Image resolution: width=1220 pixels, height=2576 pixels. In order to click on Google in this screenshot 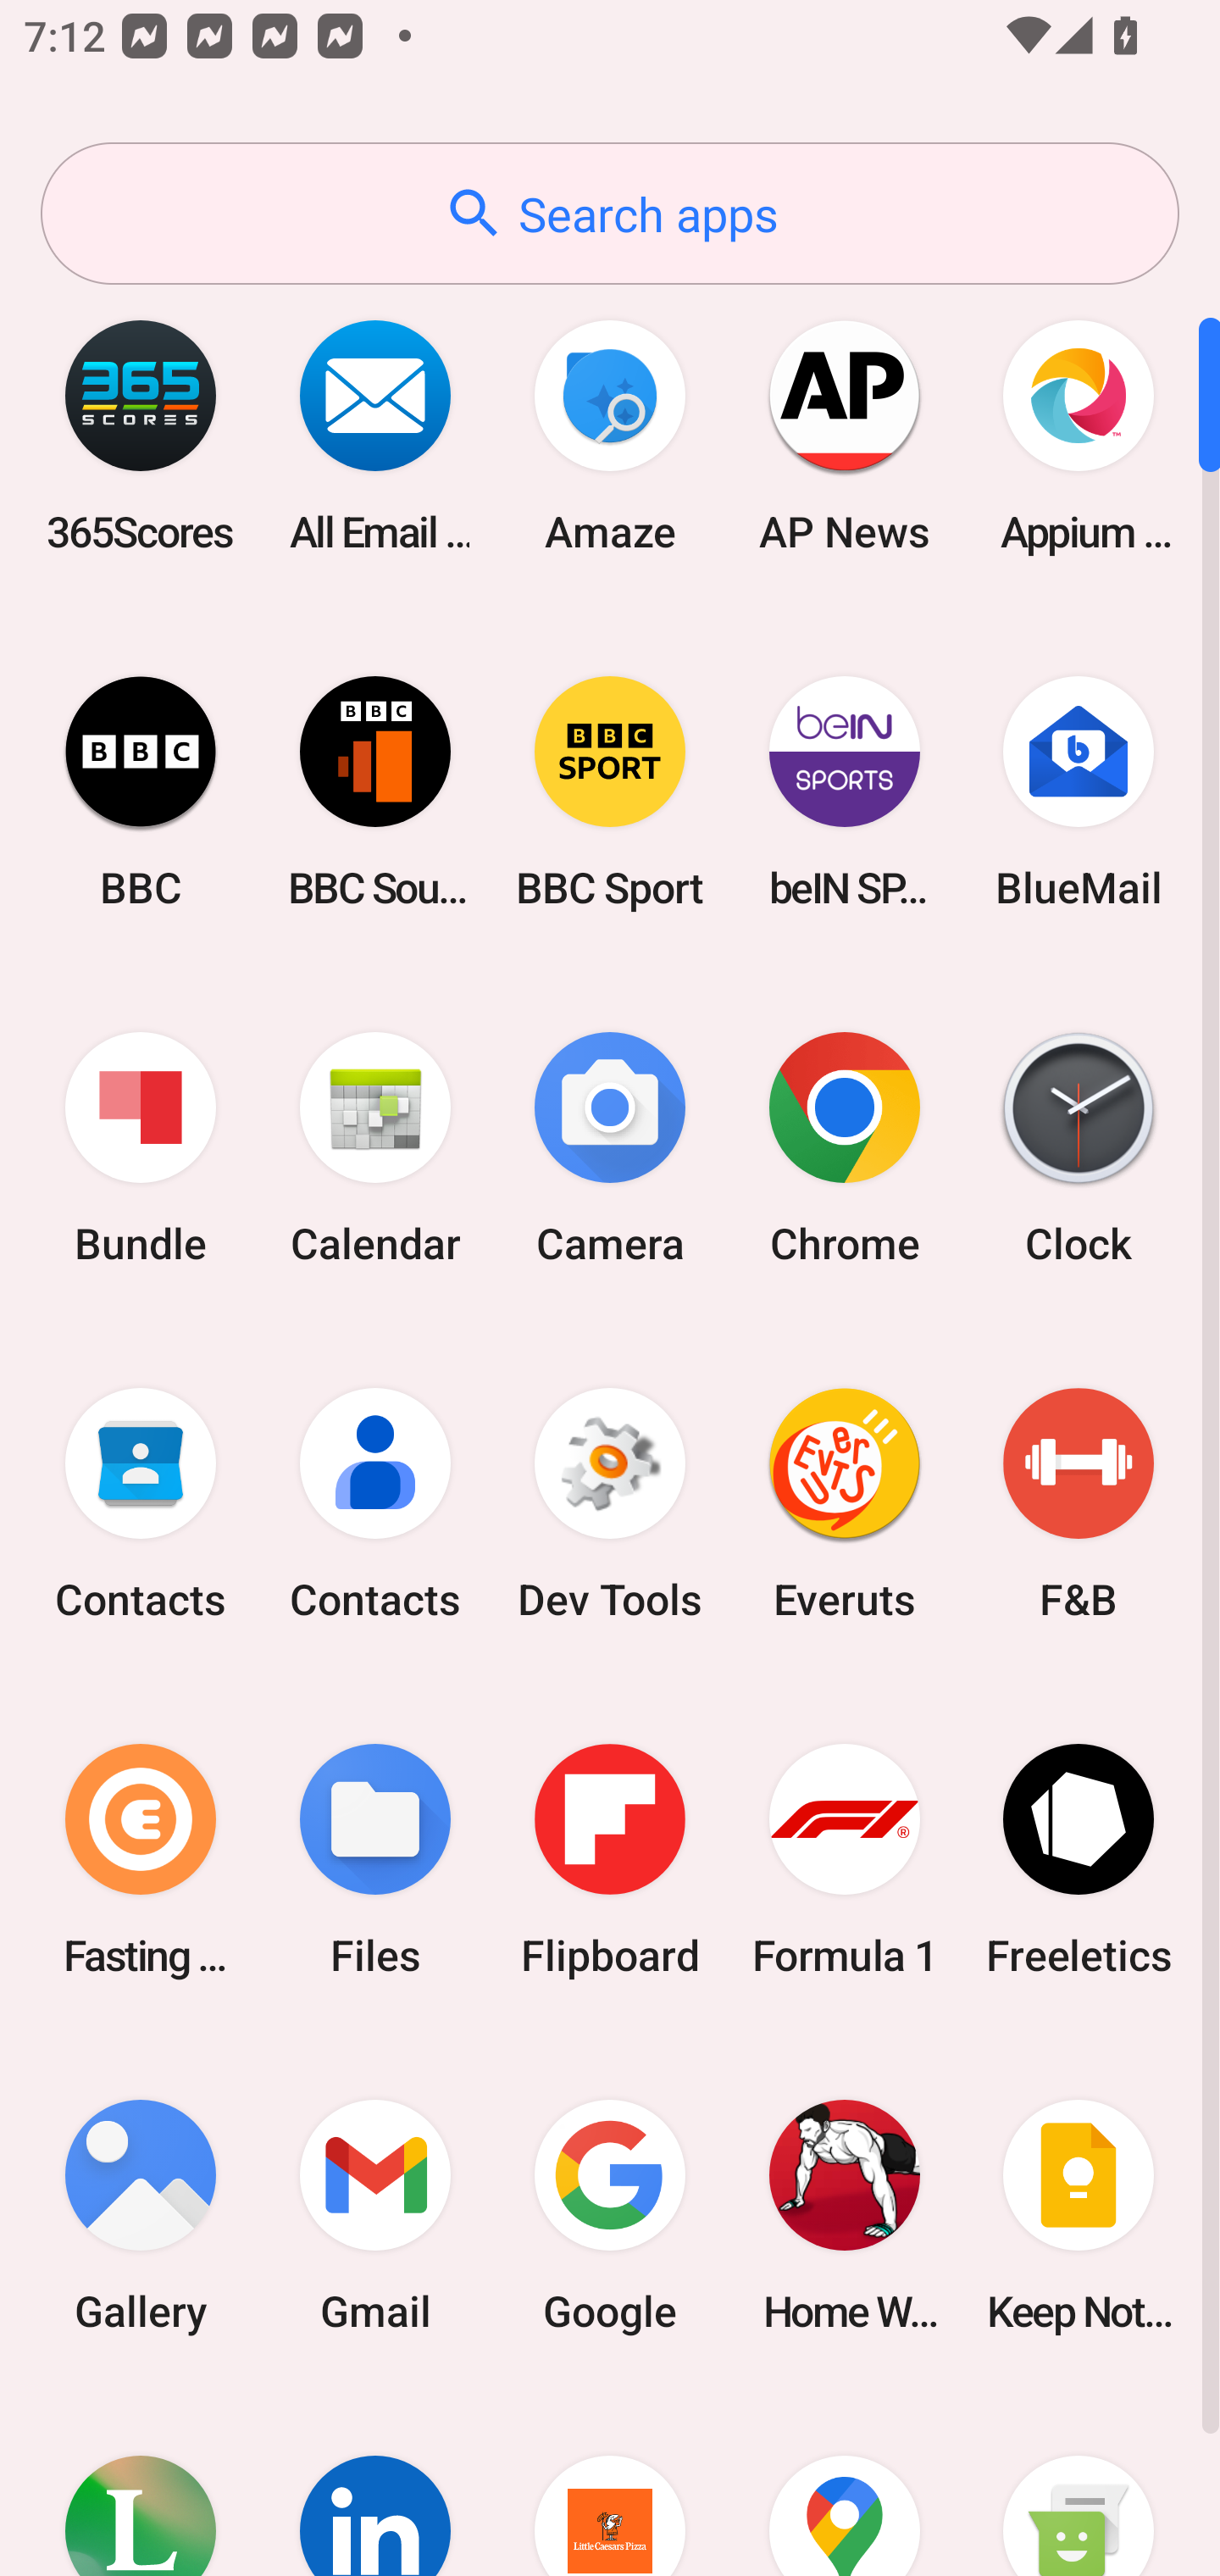, I will do `click(610, 2215)`.